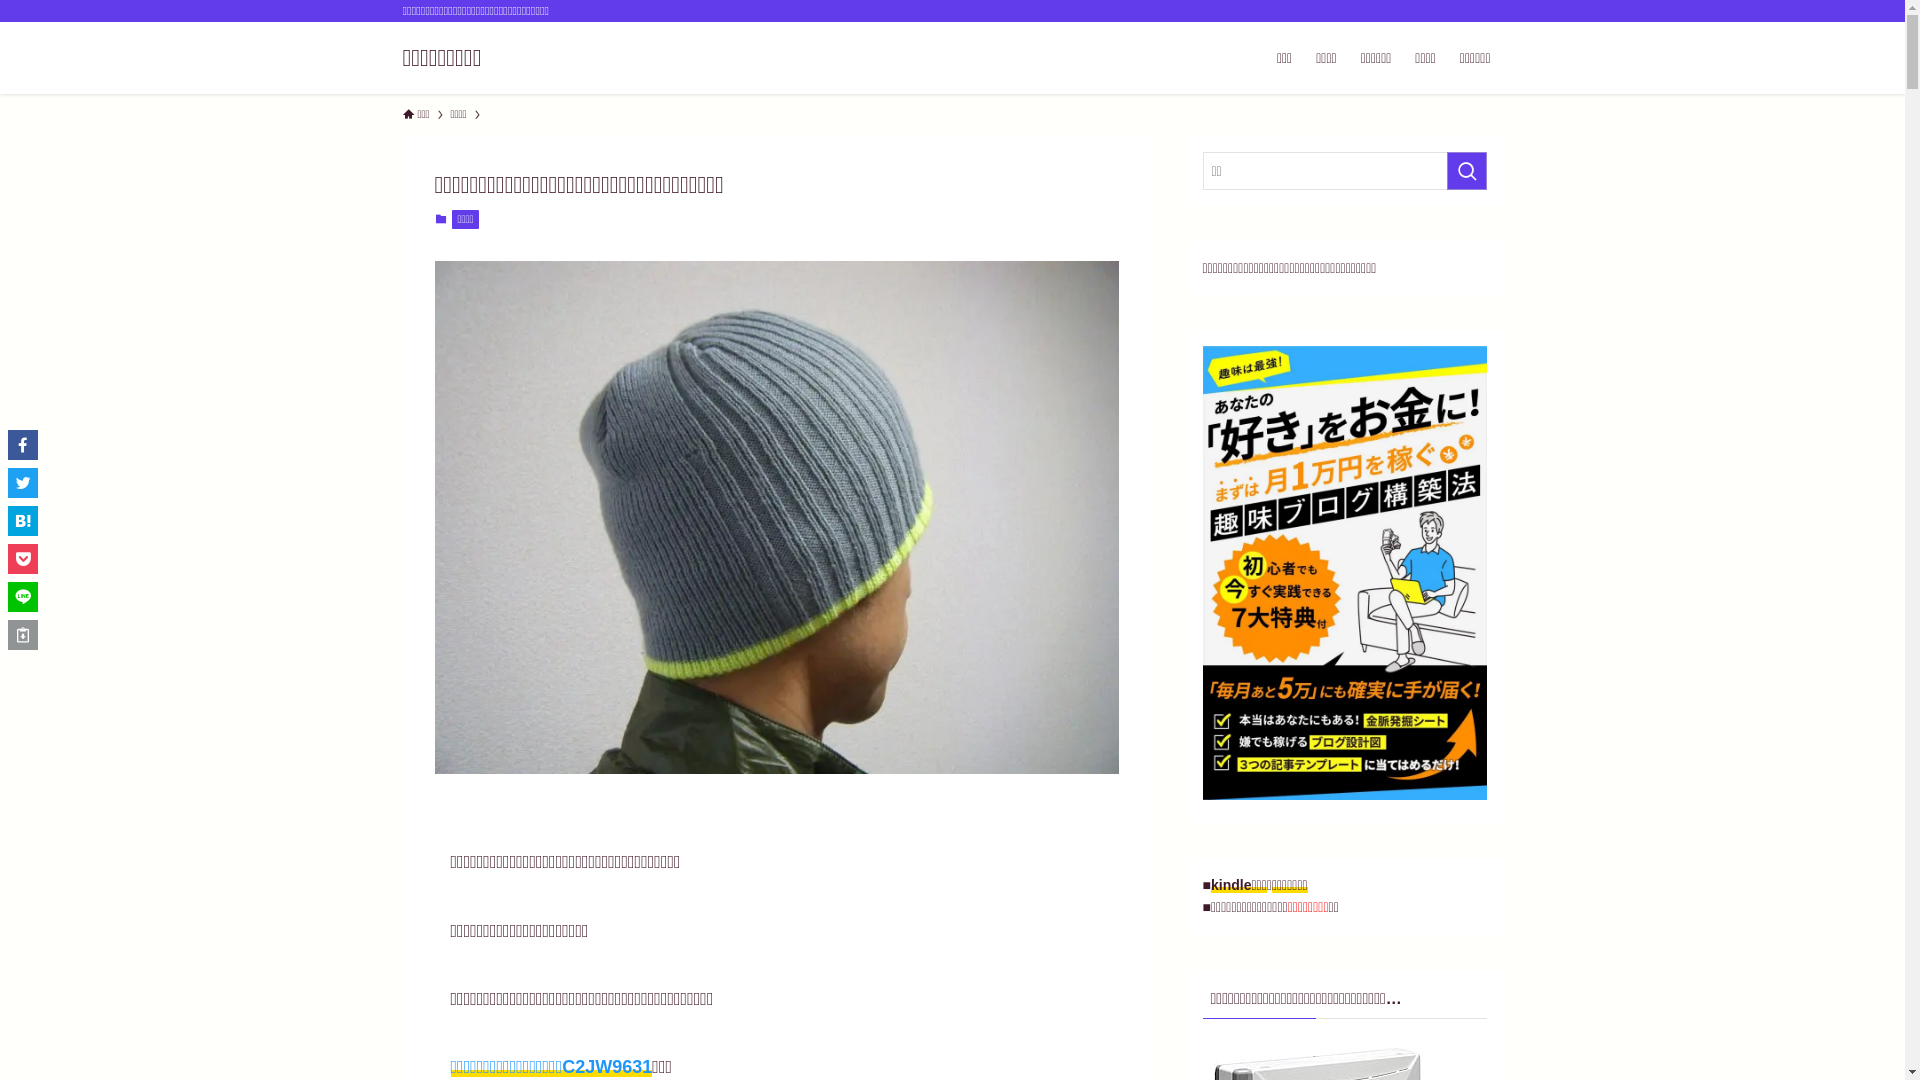 This screenshot has width=1920, height=1080. What do you see at coordinates (1466, 171) in the screenshot?
I see `search` at bounding box center [1466, 171].